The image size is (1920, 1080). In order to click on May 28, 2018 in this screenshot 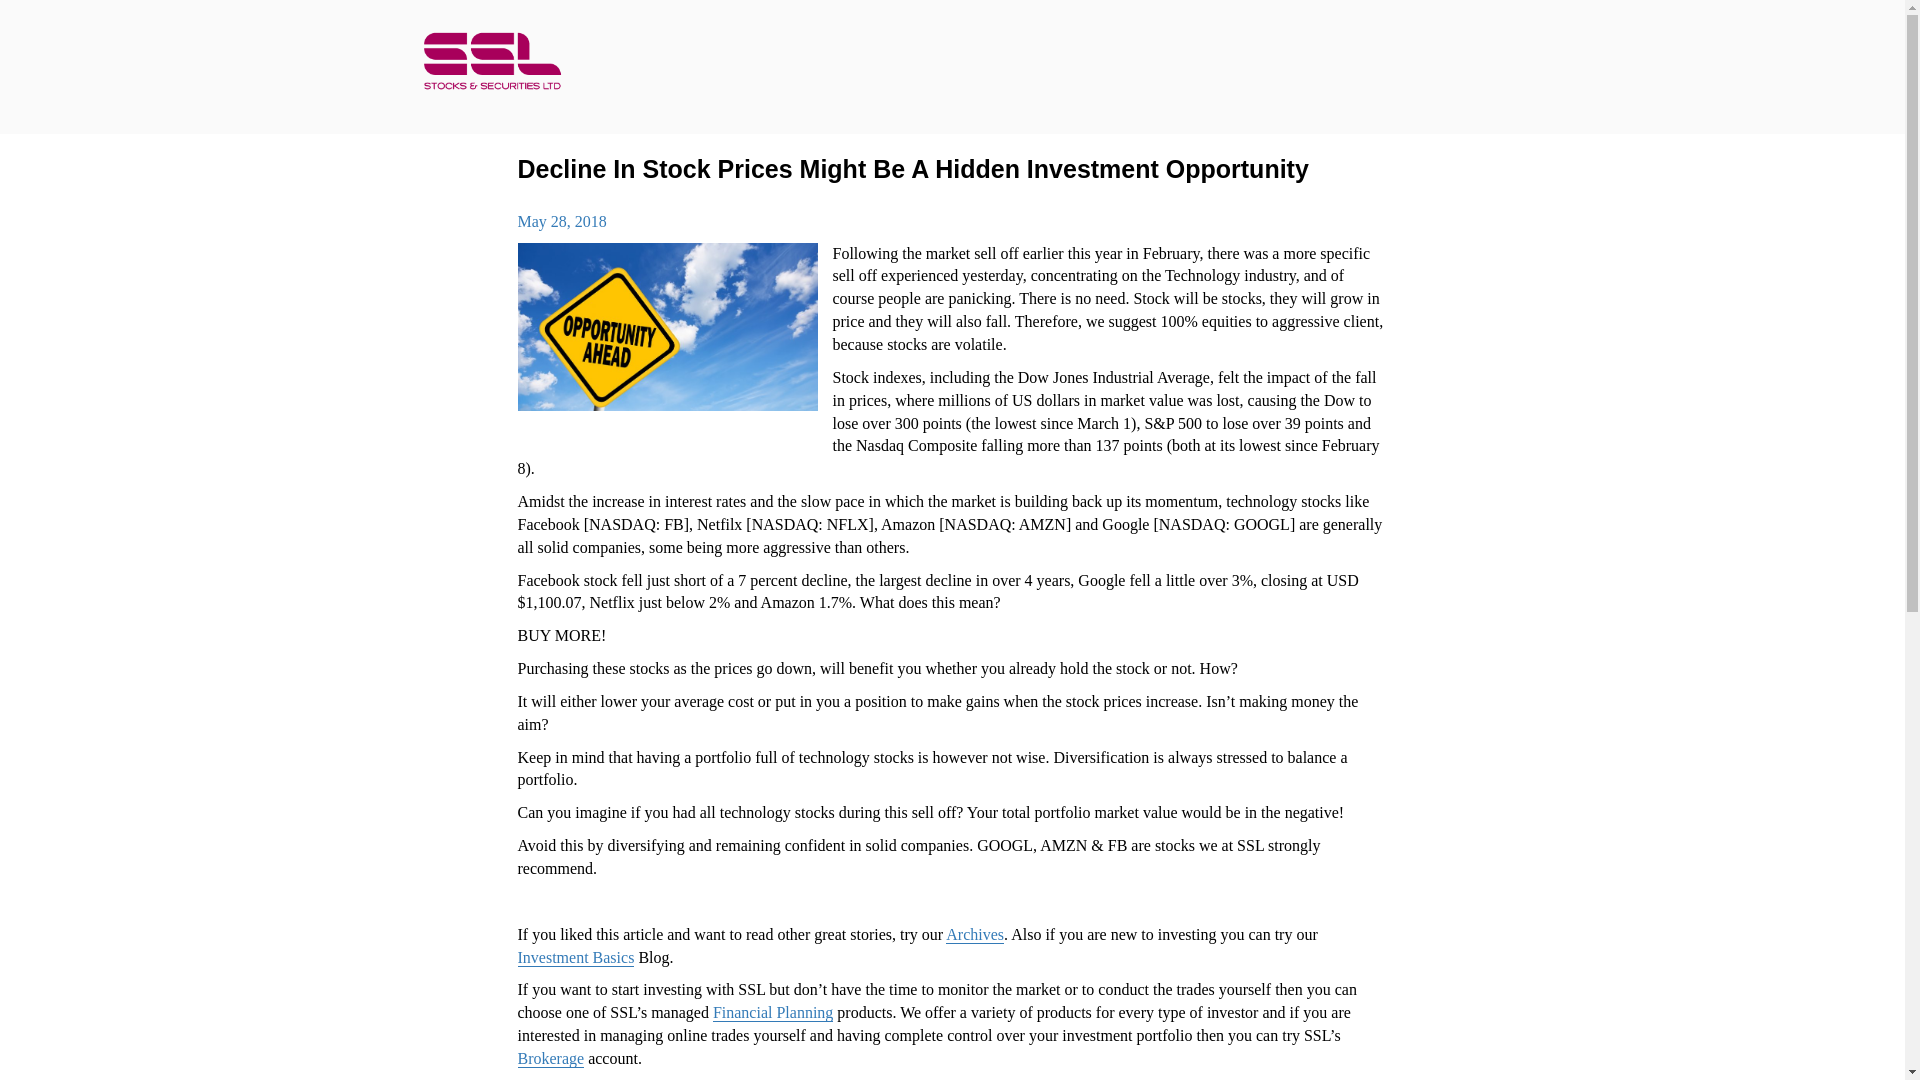, I will do `click(562, 221)`.